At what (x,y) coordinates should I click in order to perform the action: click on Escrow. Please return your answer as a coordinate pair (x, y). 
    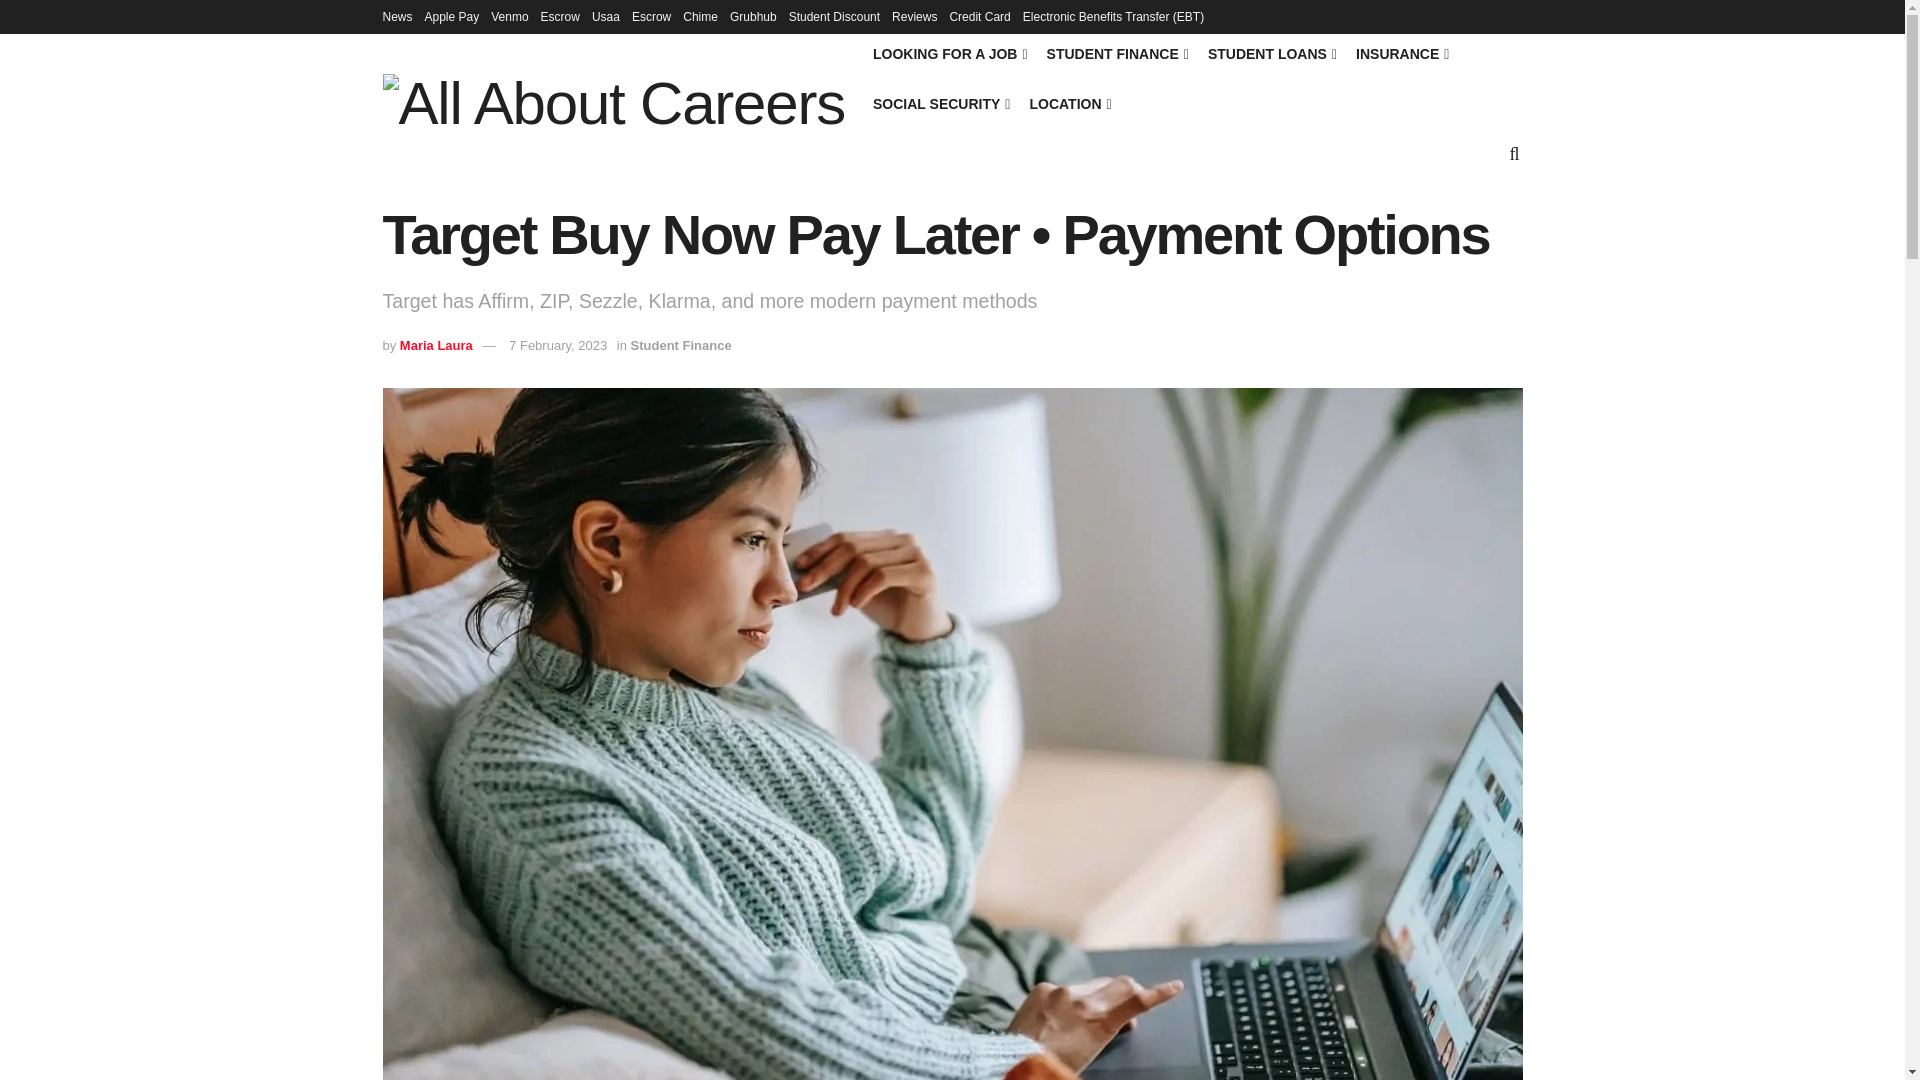
    Looking at the image, I should click on (560, 16).